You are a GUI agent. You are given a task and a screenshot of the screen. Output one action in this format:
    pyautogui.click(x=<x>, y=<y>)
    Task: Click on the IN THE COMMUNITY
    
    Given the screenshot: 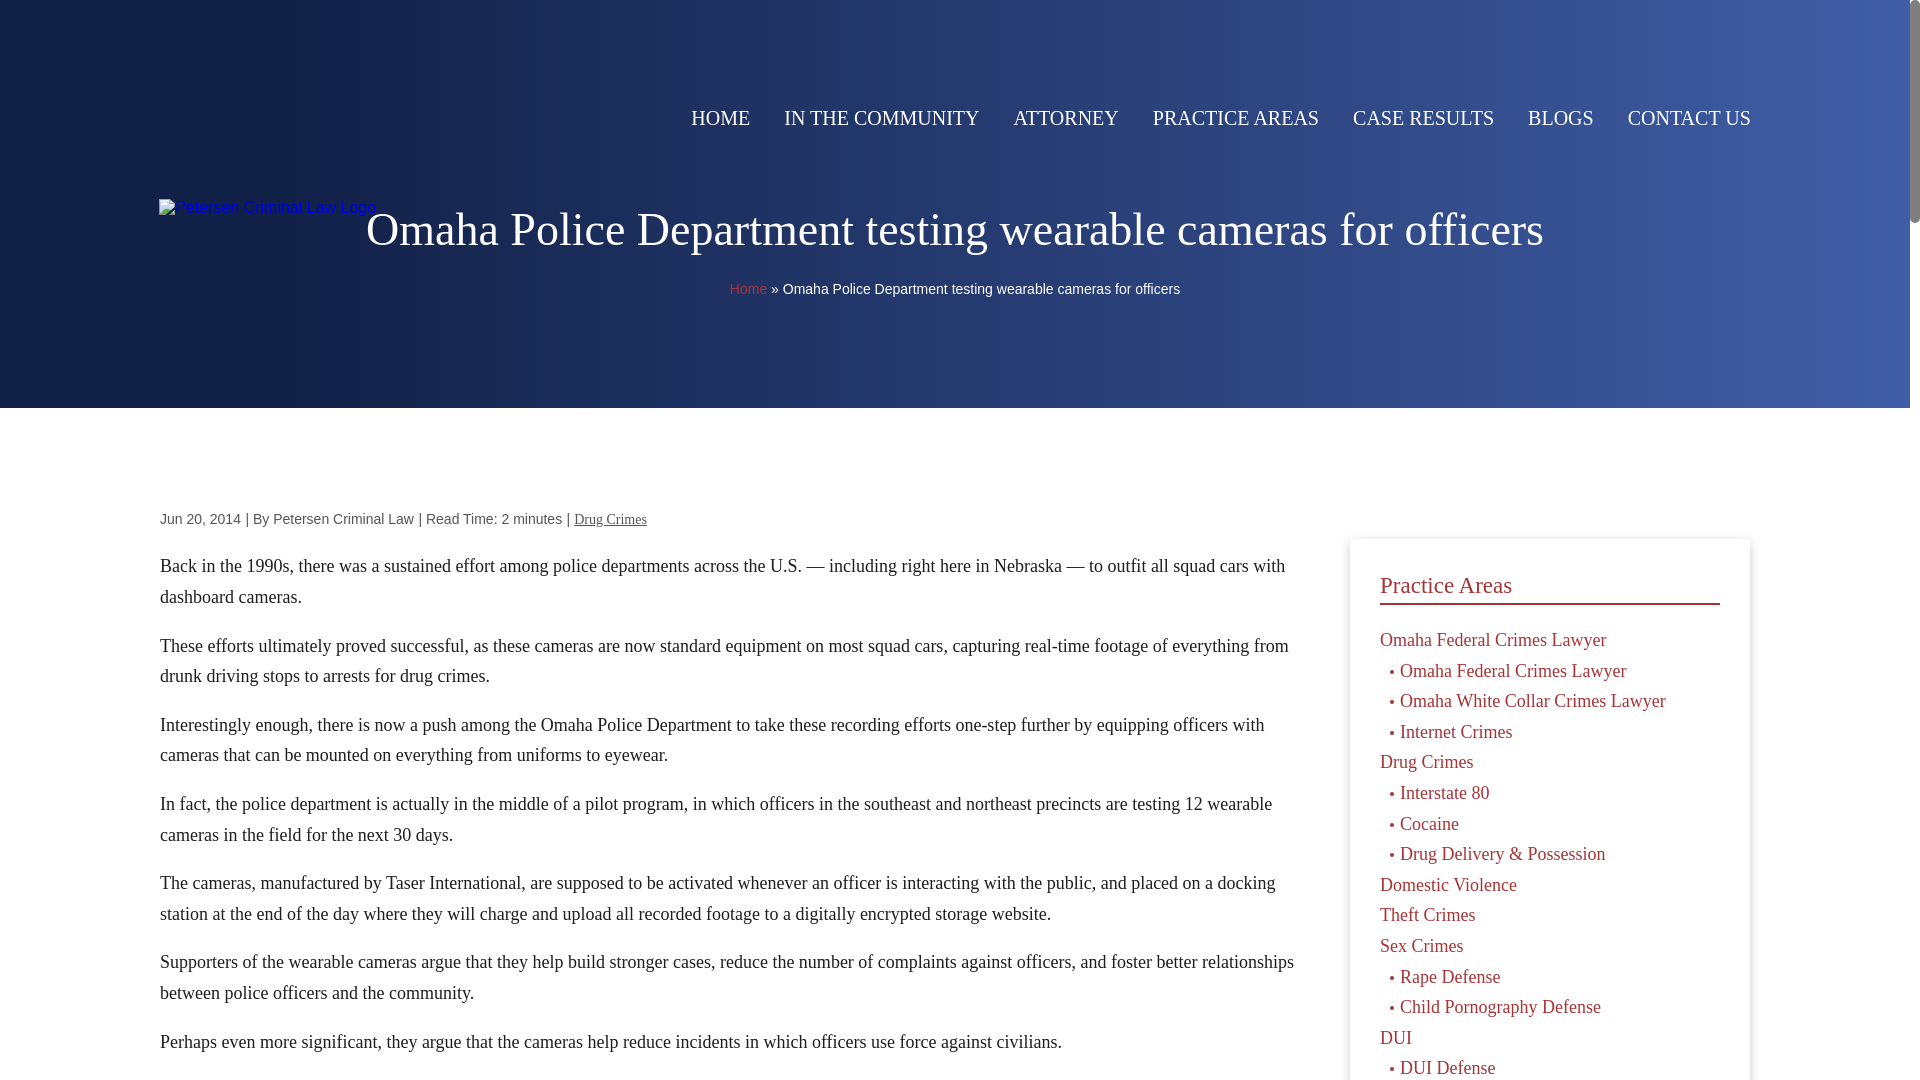 What is the action you would take?
    pyautogui.click(x=881, y=118)
    